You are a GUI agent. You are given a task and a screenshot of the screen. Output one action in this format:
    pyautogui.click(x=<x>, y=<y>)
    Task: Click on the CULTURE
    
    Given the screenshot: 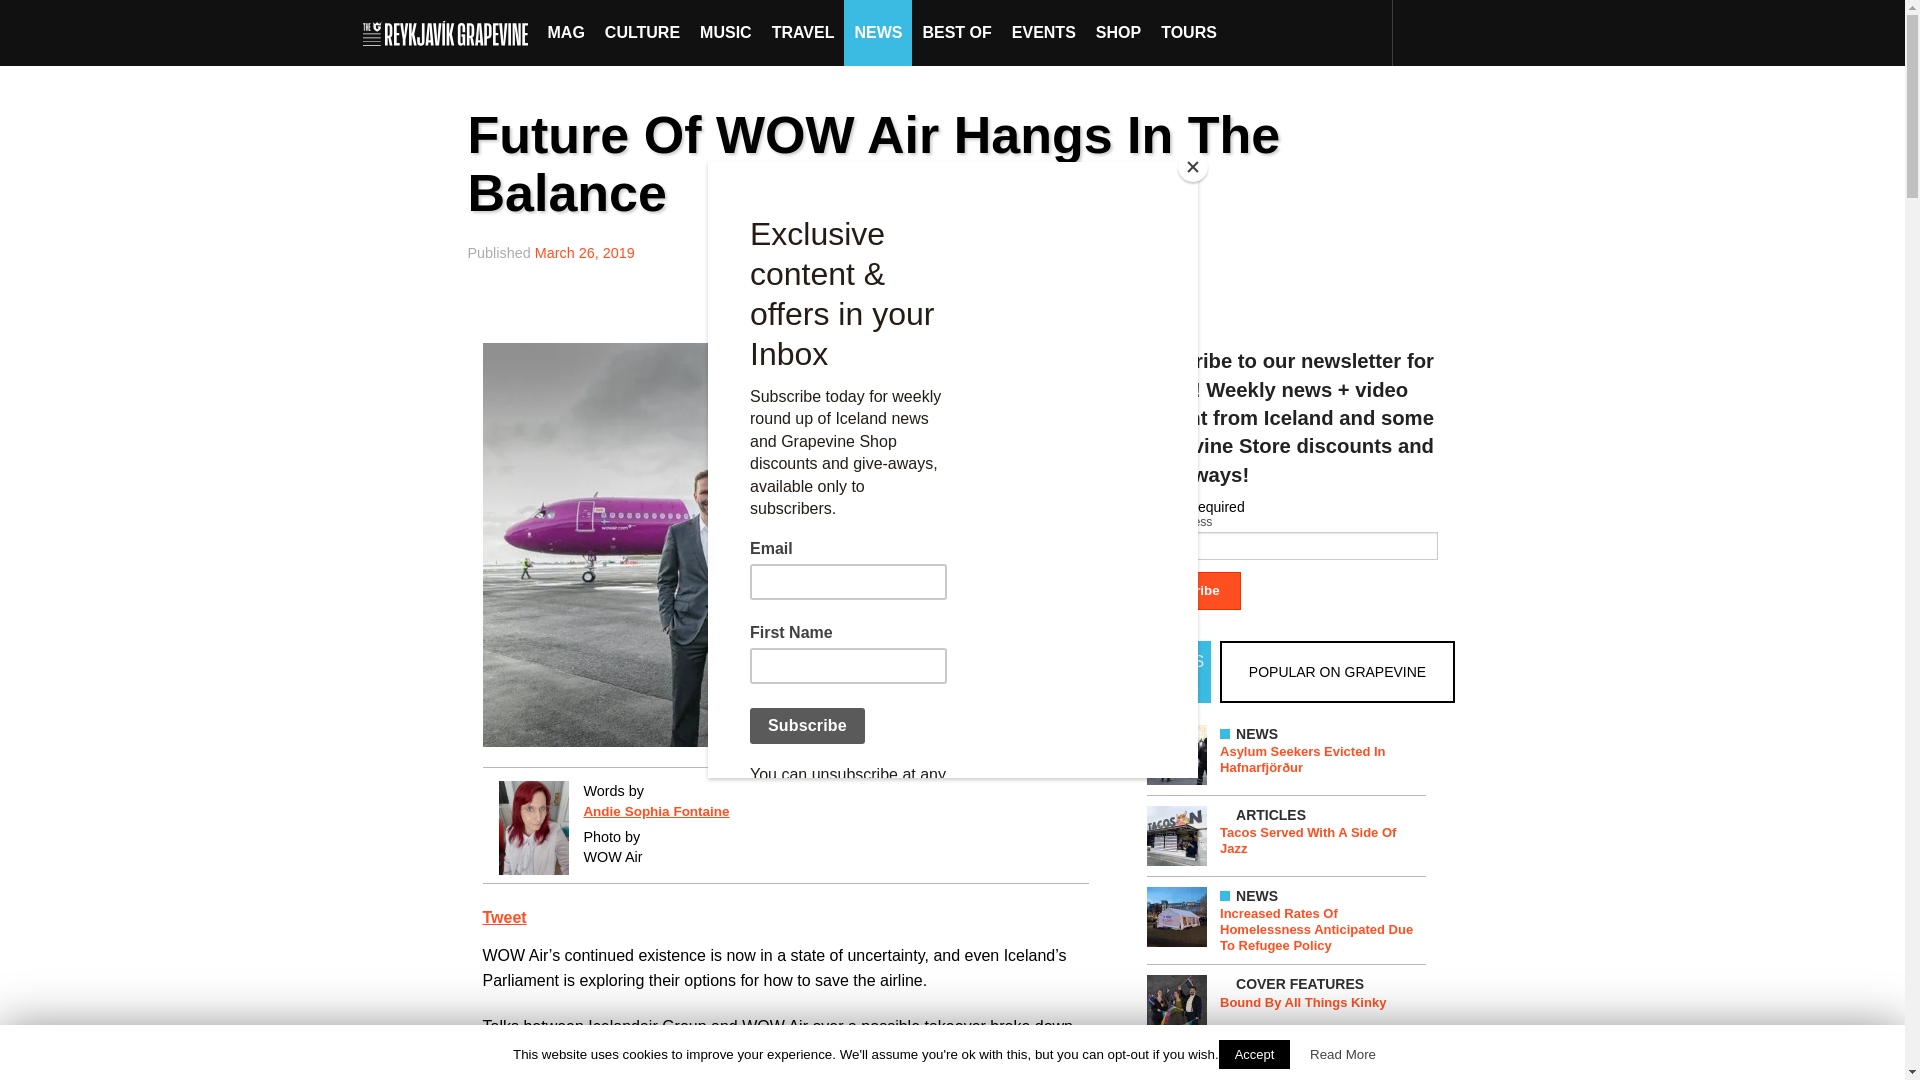 What is the action you would take?
    pyautogui.click(x=642, y=32)
    